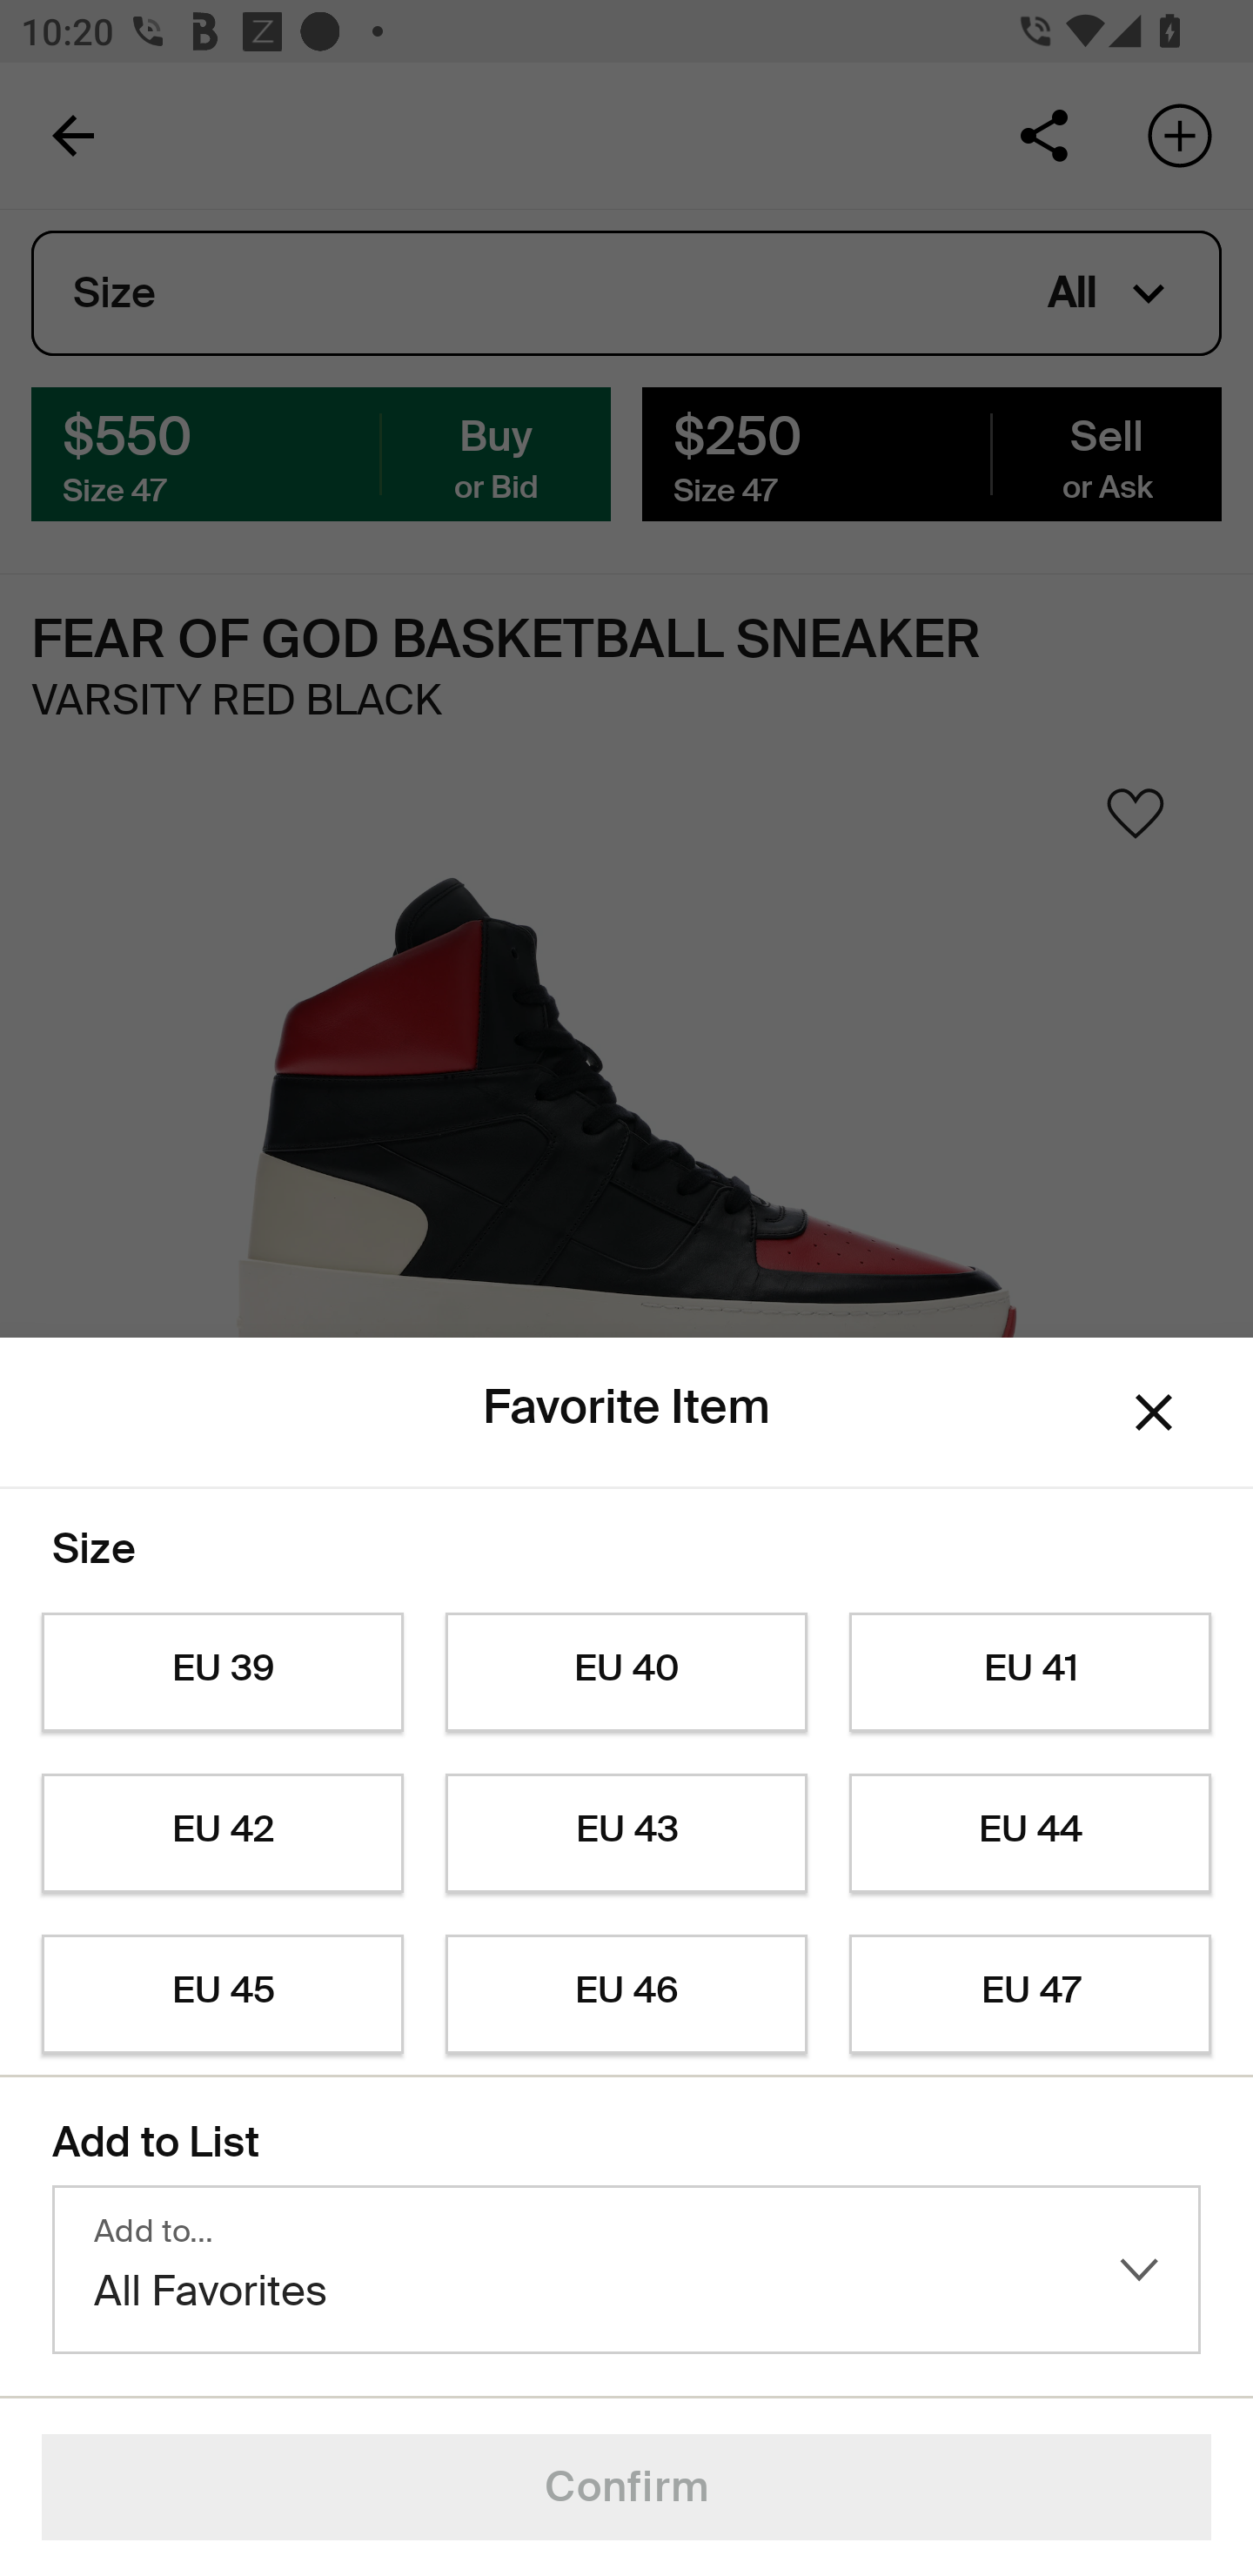 This screenshot has width=1253, height=2576. I want to click on EU 44, so click(1030, 1834).